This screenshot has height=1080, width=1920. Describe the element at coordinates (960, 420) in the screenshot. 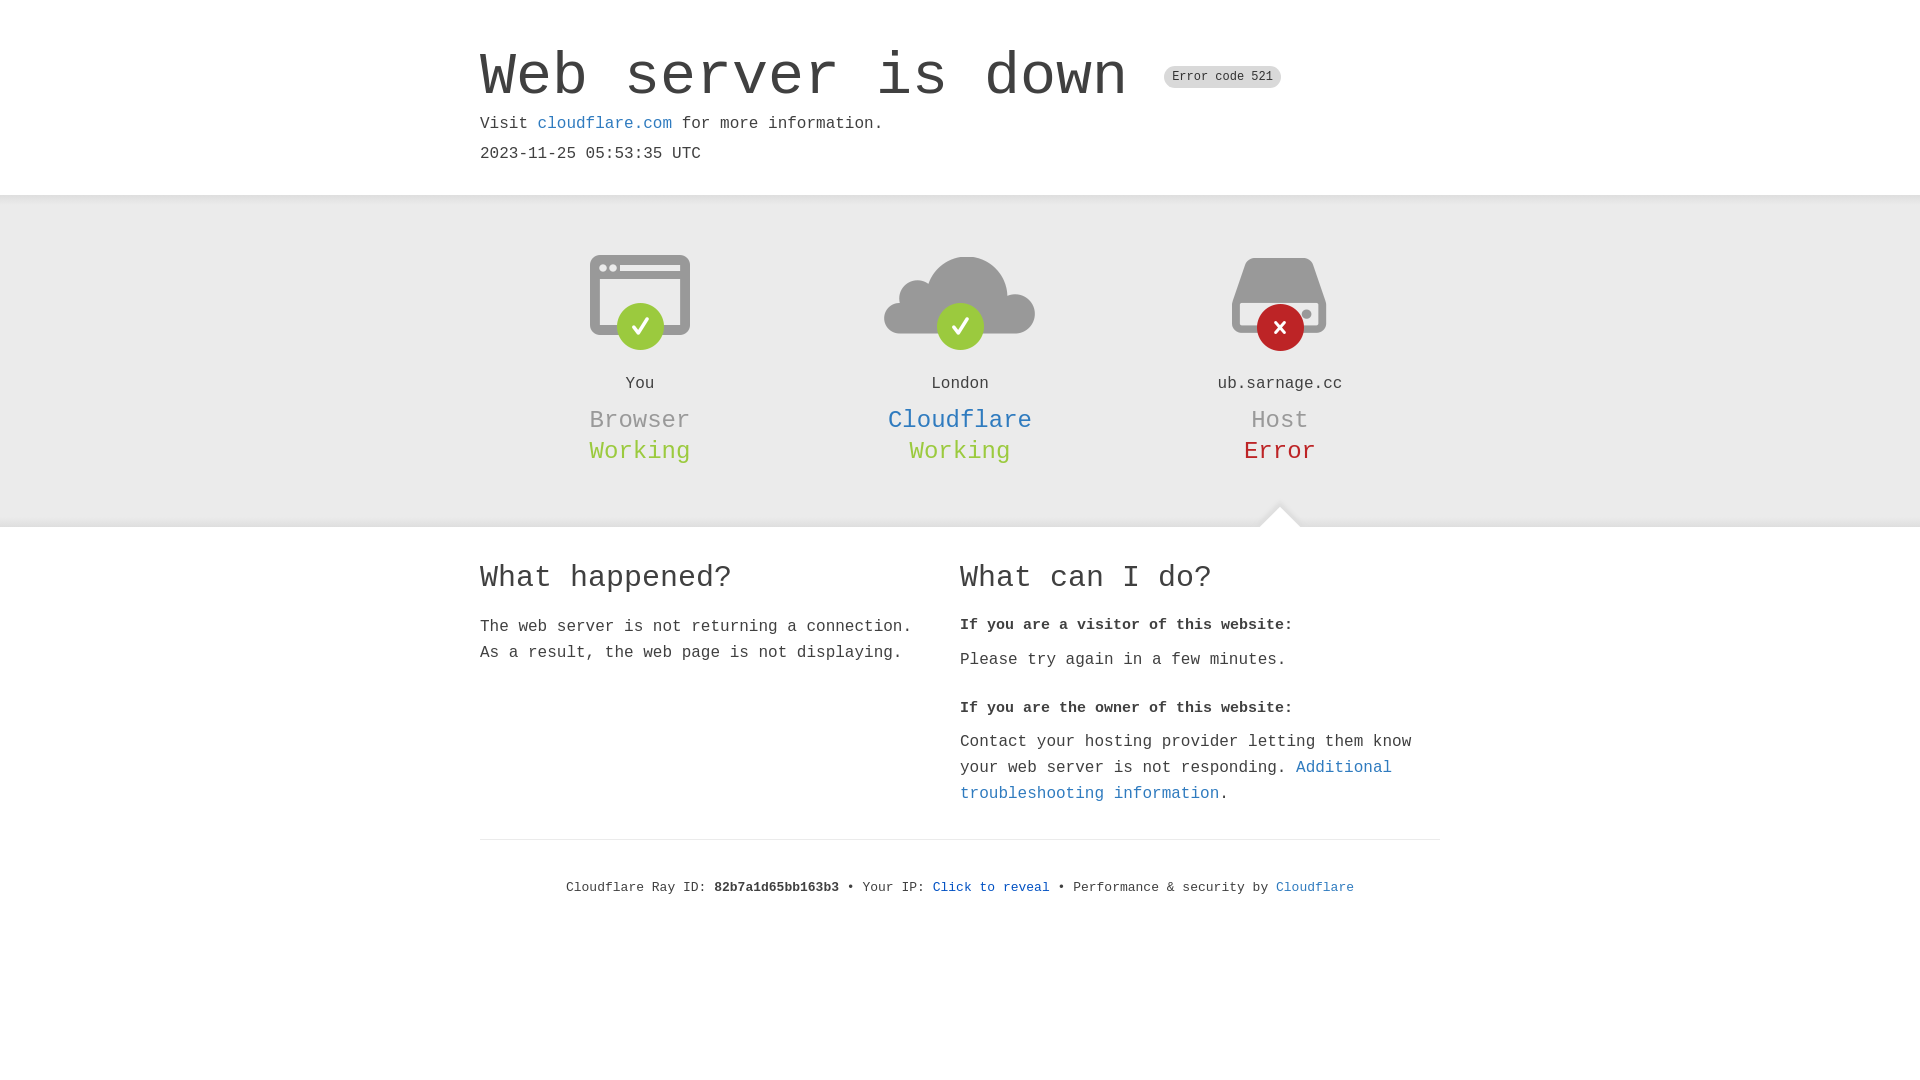

I see `Cloudflare` at that location.